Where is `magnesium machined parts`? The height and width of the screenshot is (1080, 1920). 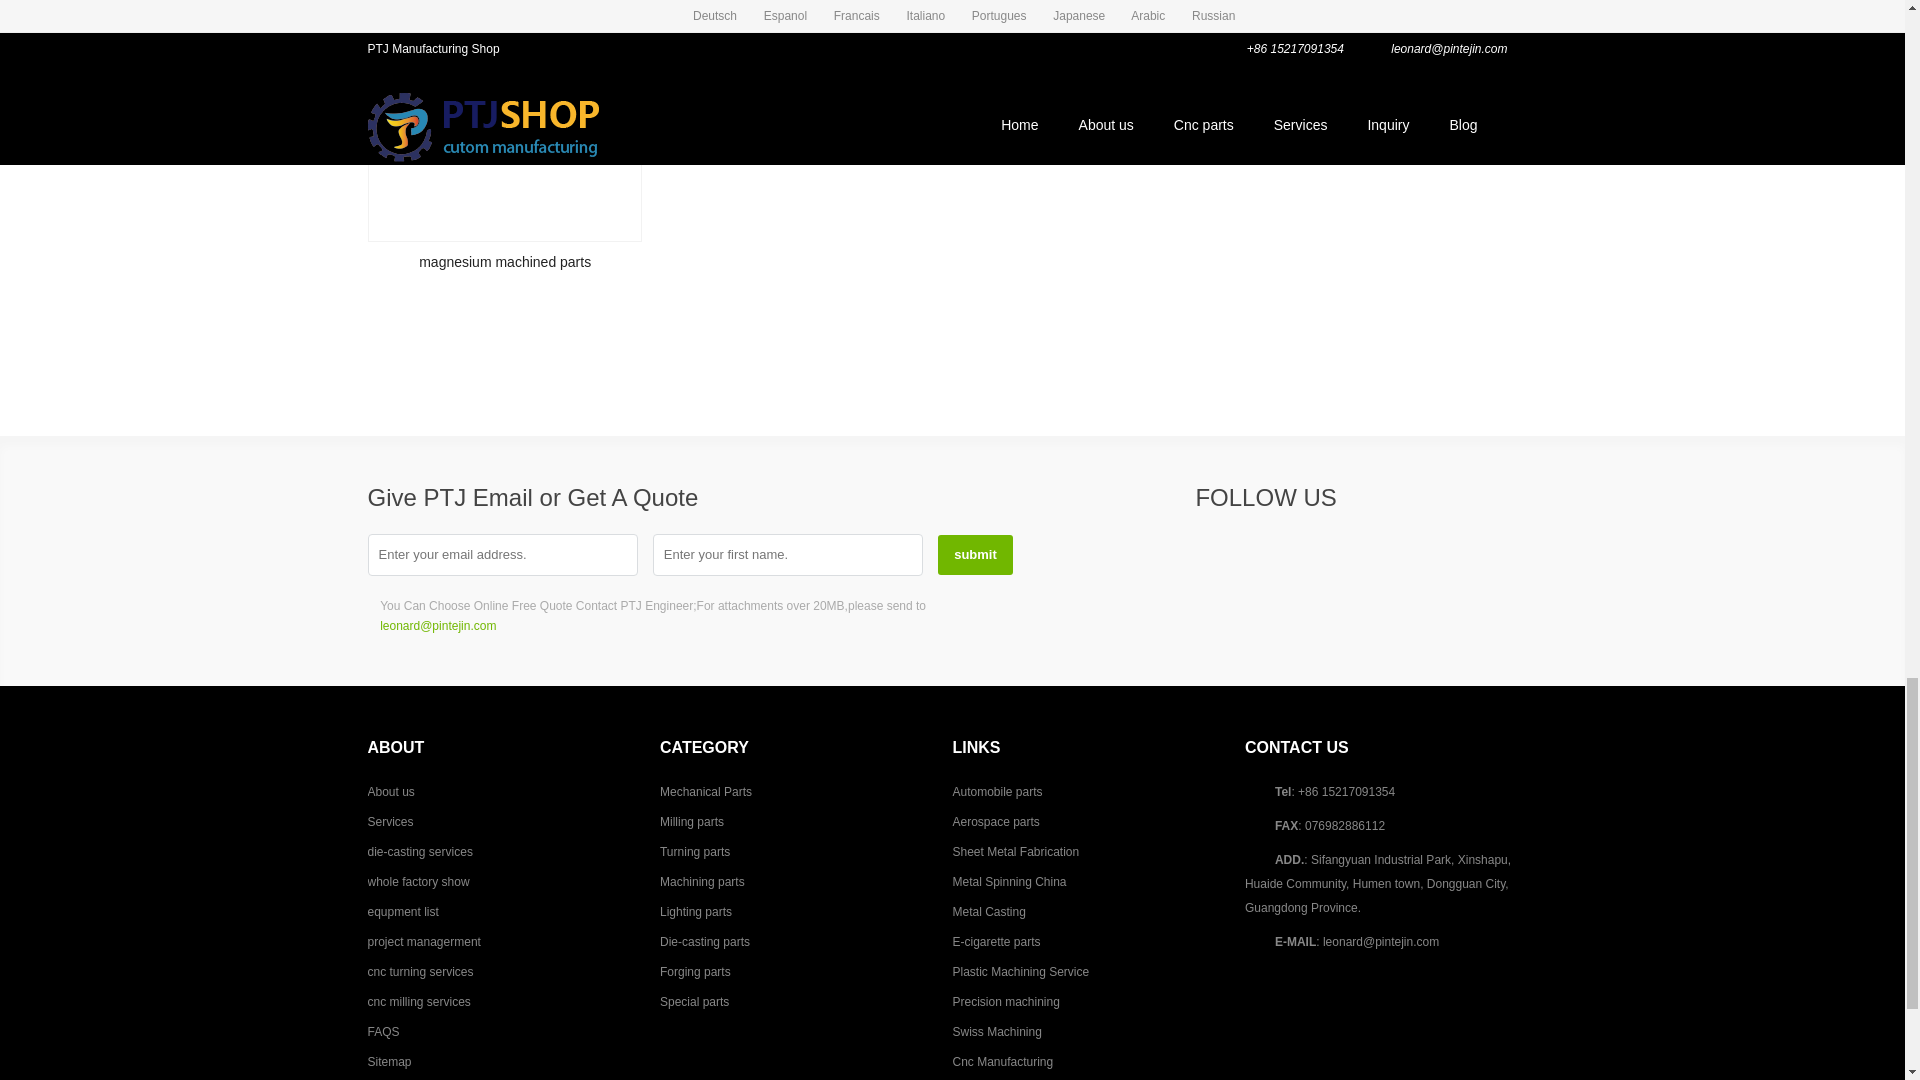 magnesium machined parts is located at coordinates (504, 146).